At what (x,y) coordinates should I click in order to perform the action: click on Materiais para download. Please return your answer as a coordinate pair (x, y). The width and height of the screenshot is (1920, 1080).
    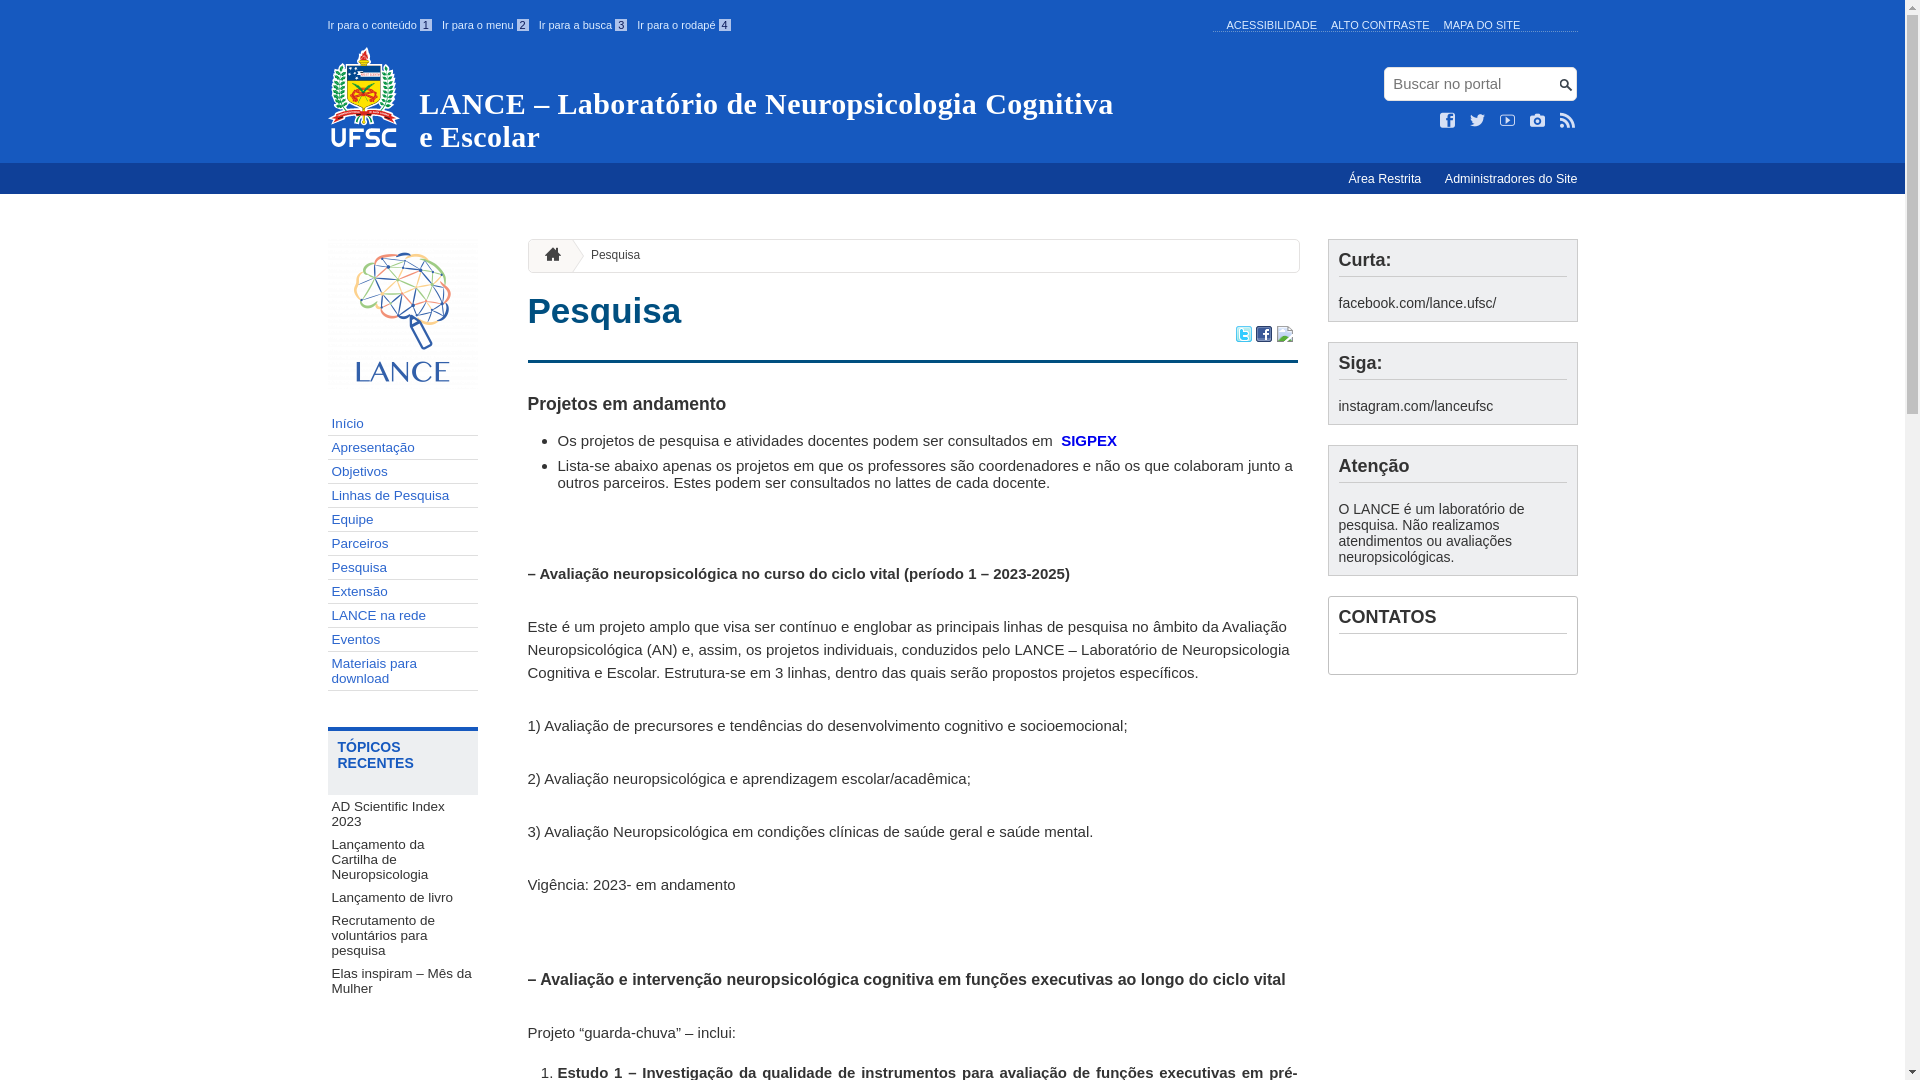
    Looking at the image, I should click on (403, 672).